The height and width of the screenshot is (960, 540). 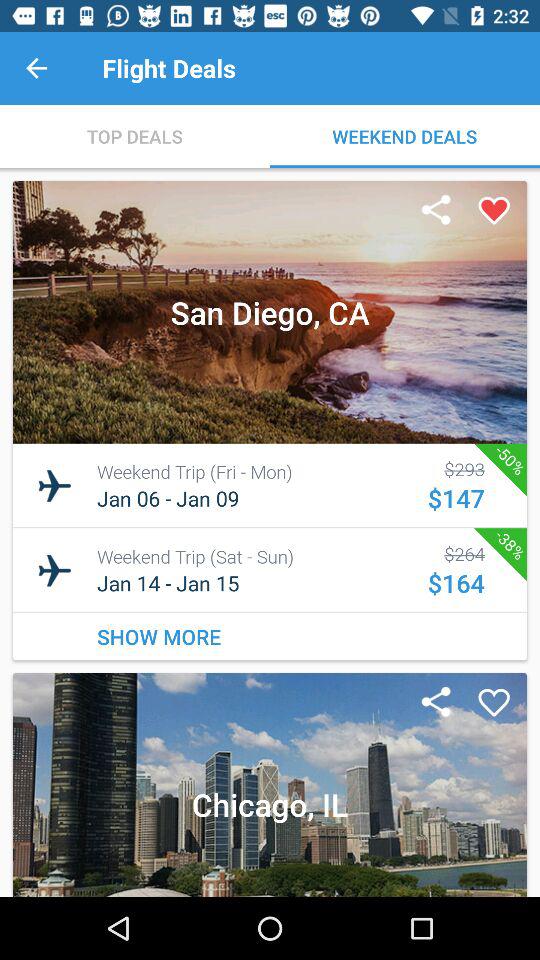 I want to click on heart like button, so click(x=494, y=211).